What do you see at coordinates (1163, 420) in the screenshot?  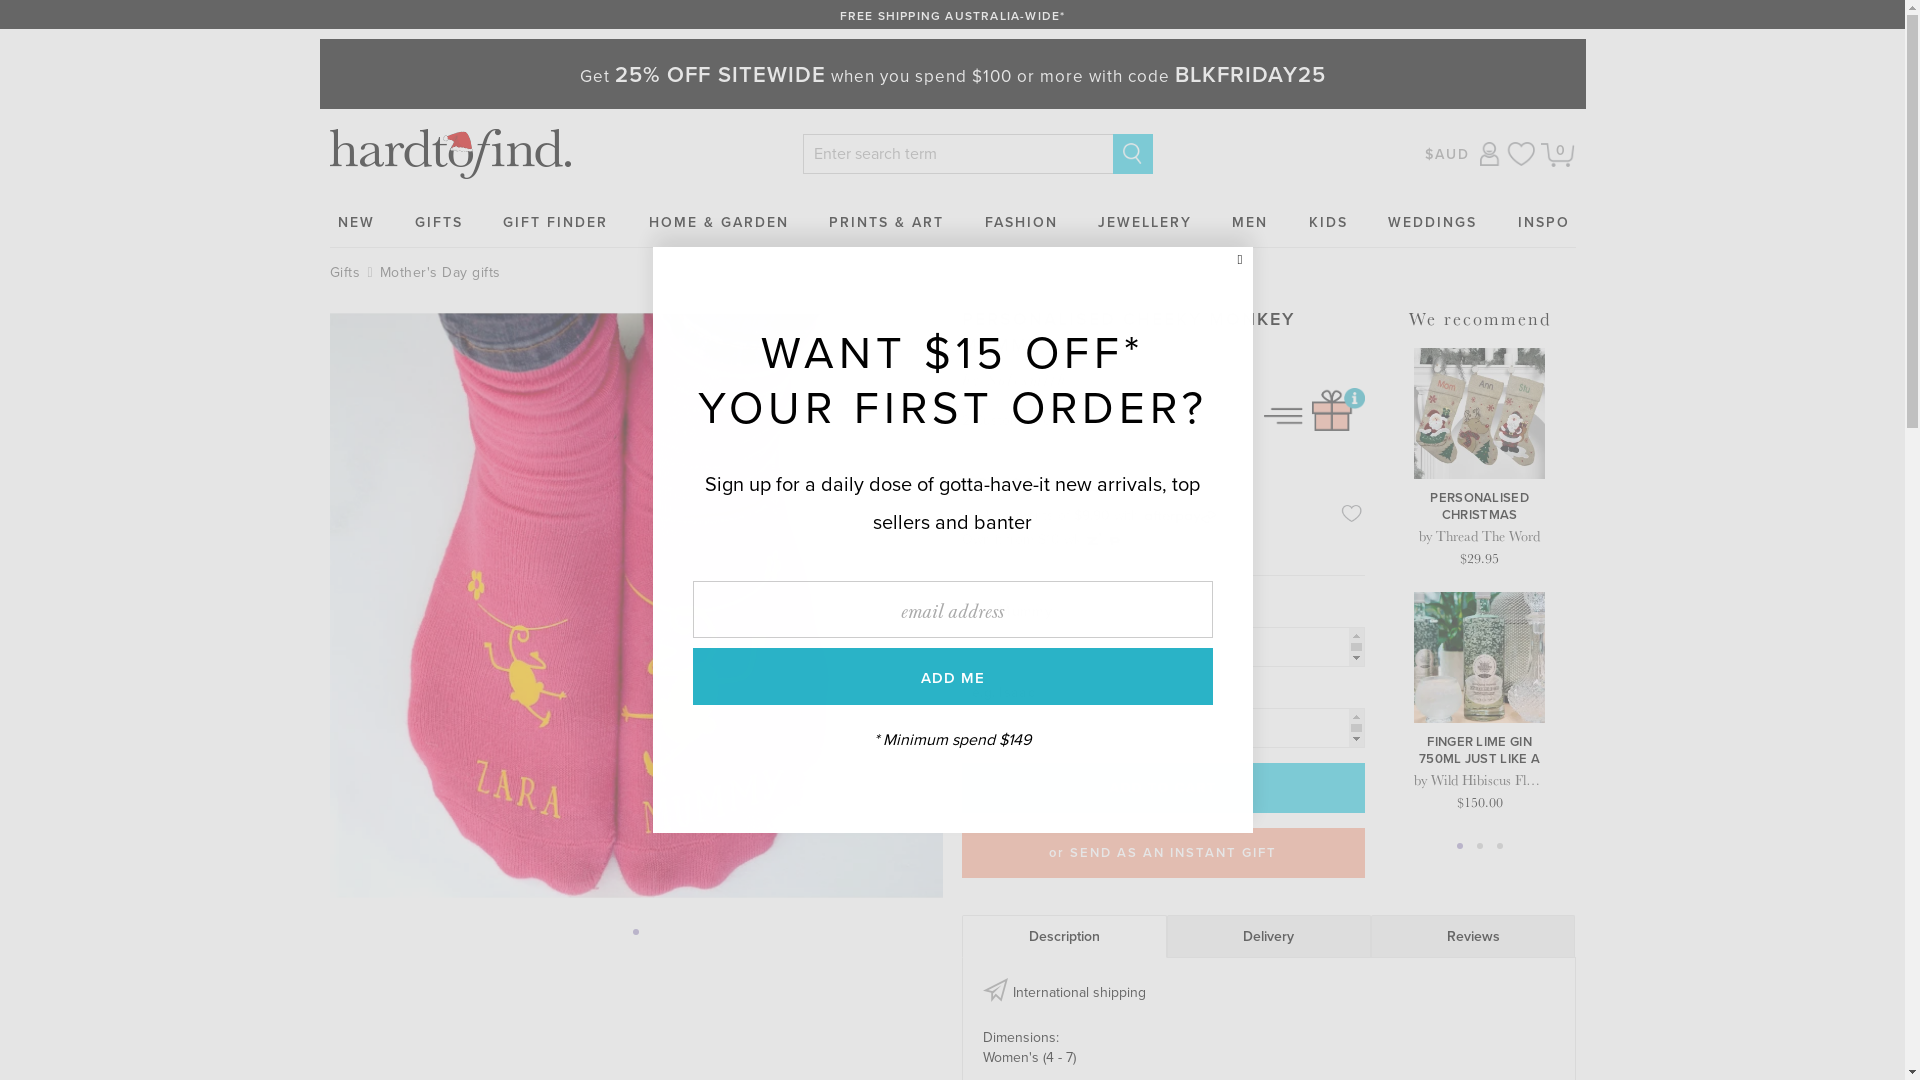 I see `2 Customer reviews` at bounding box center [1163, 420].